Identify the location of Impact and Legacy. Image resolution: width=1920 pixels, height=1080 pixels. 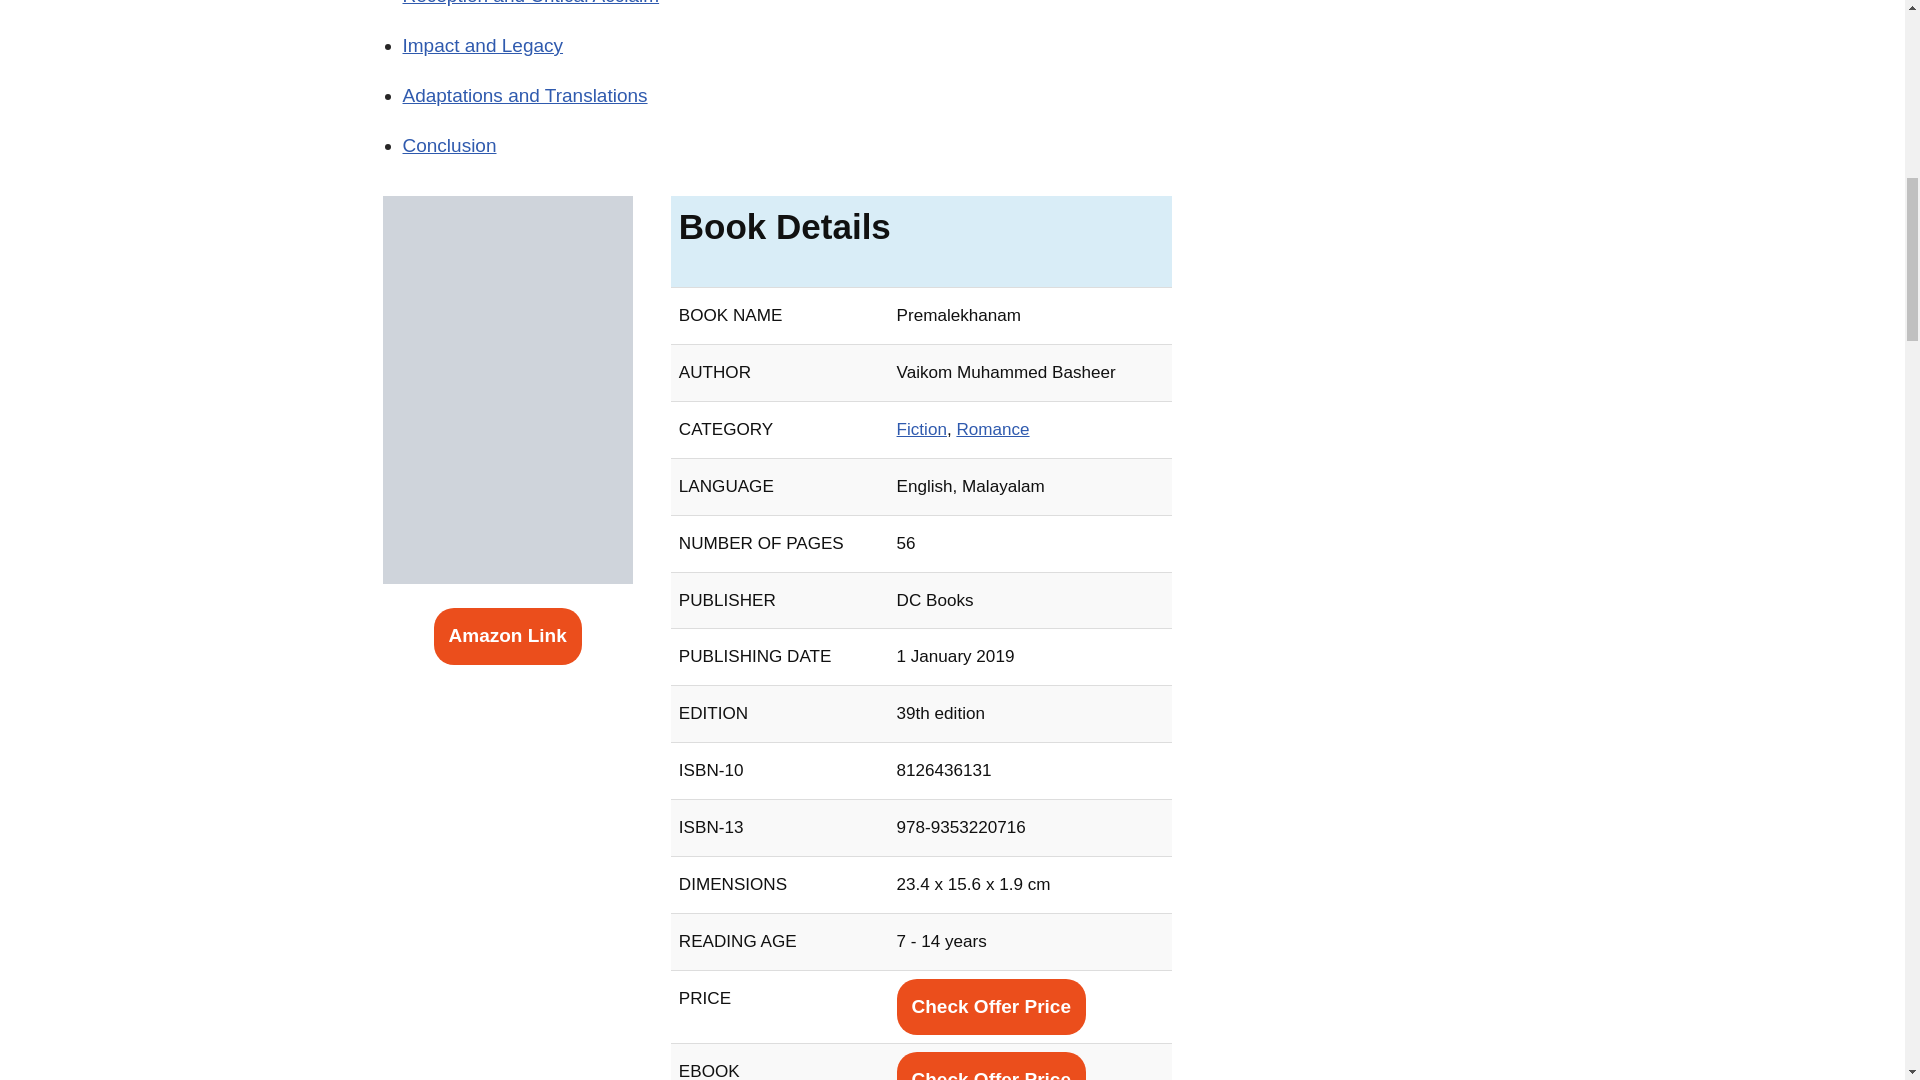
(482, 45).